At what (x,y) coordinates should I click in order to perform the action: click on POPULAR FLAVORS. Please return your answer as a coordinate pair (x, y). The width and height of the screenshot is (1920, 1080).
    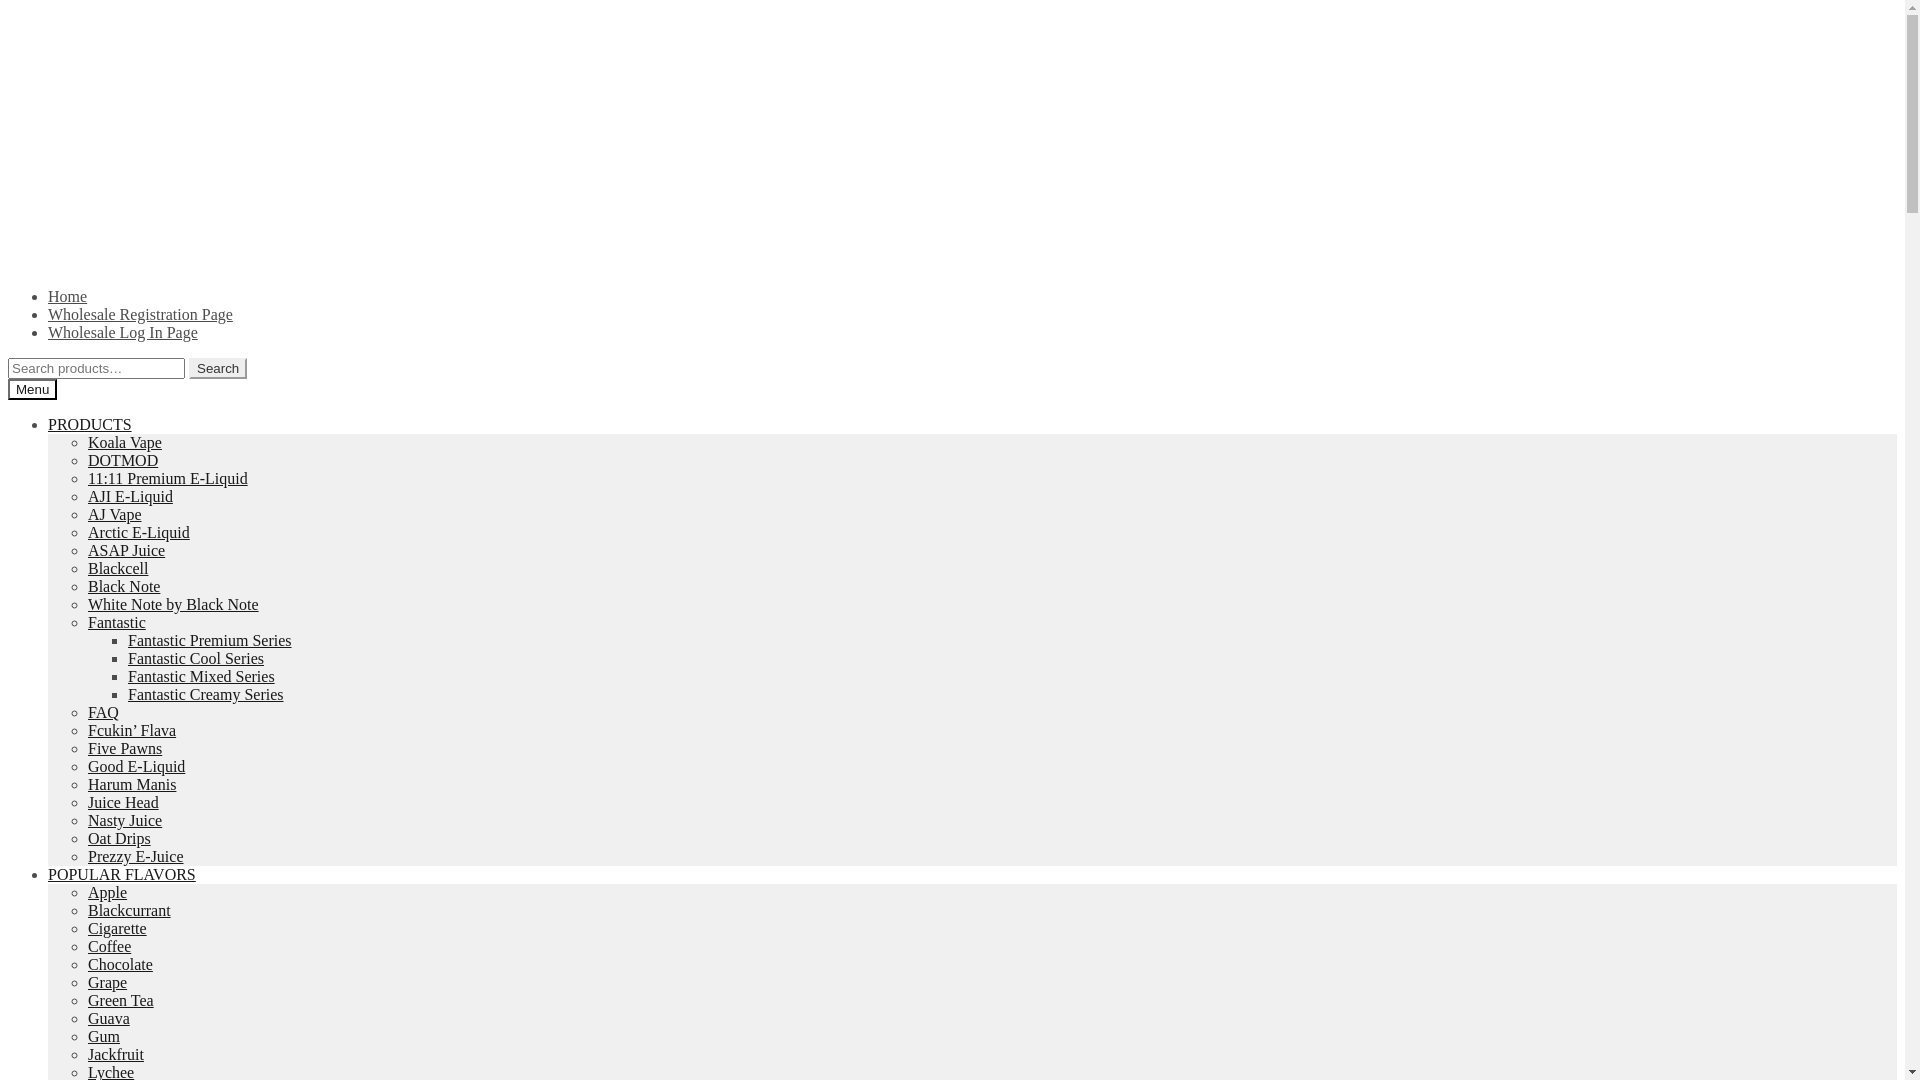
    Looking at the image, I should click on (122, 874).